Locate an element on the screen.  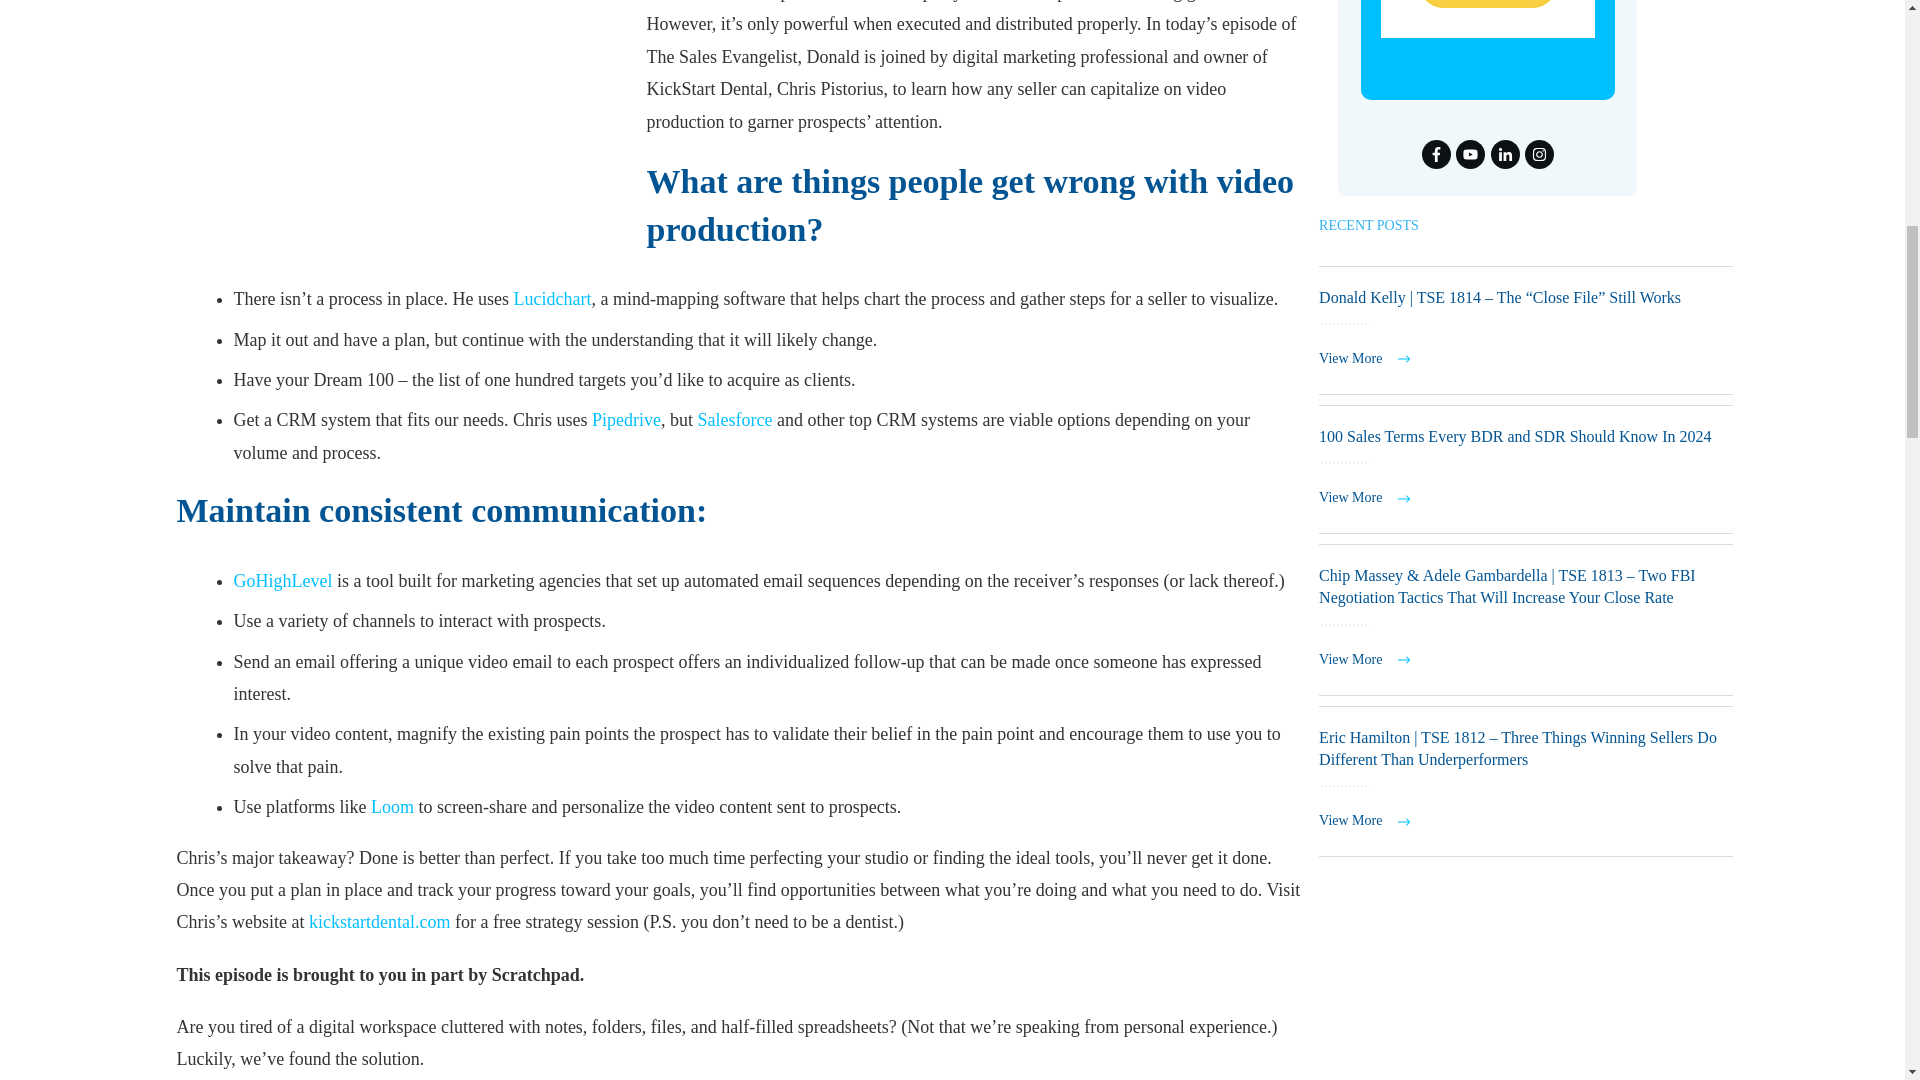
Lucidchart is located at coordinates (552, 298).